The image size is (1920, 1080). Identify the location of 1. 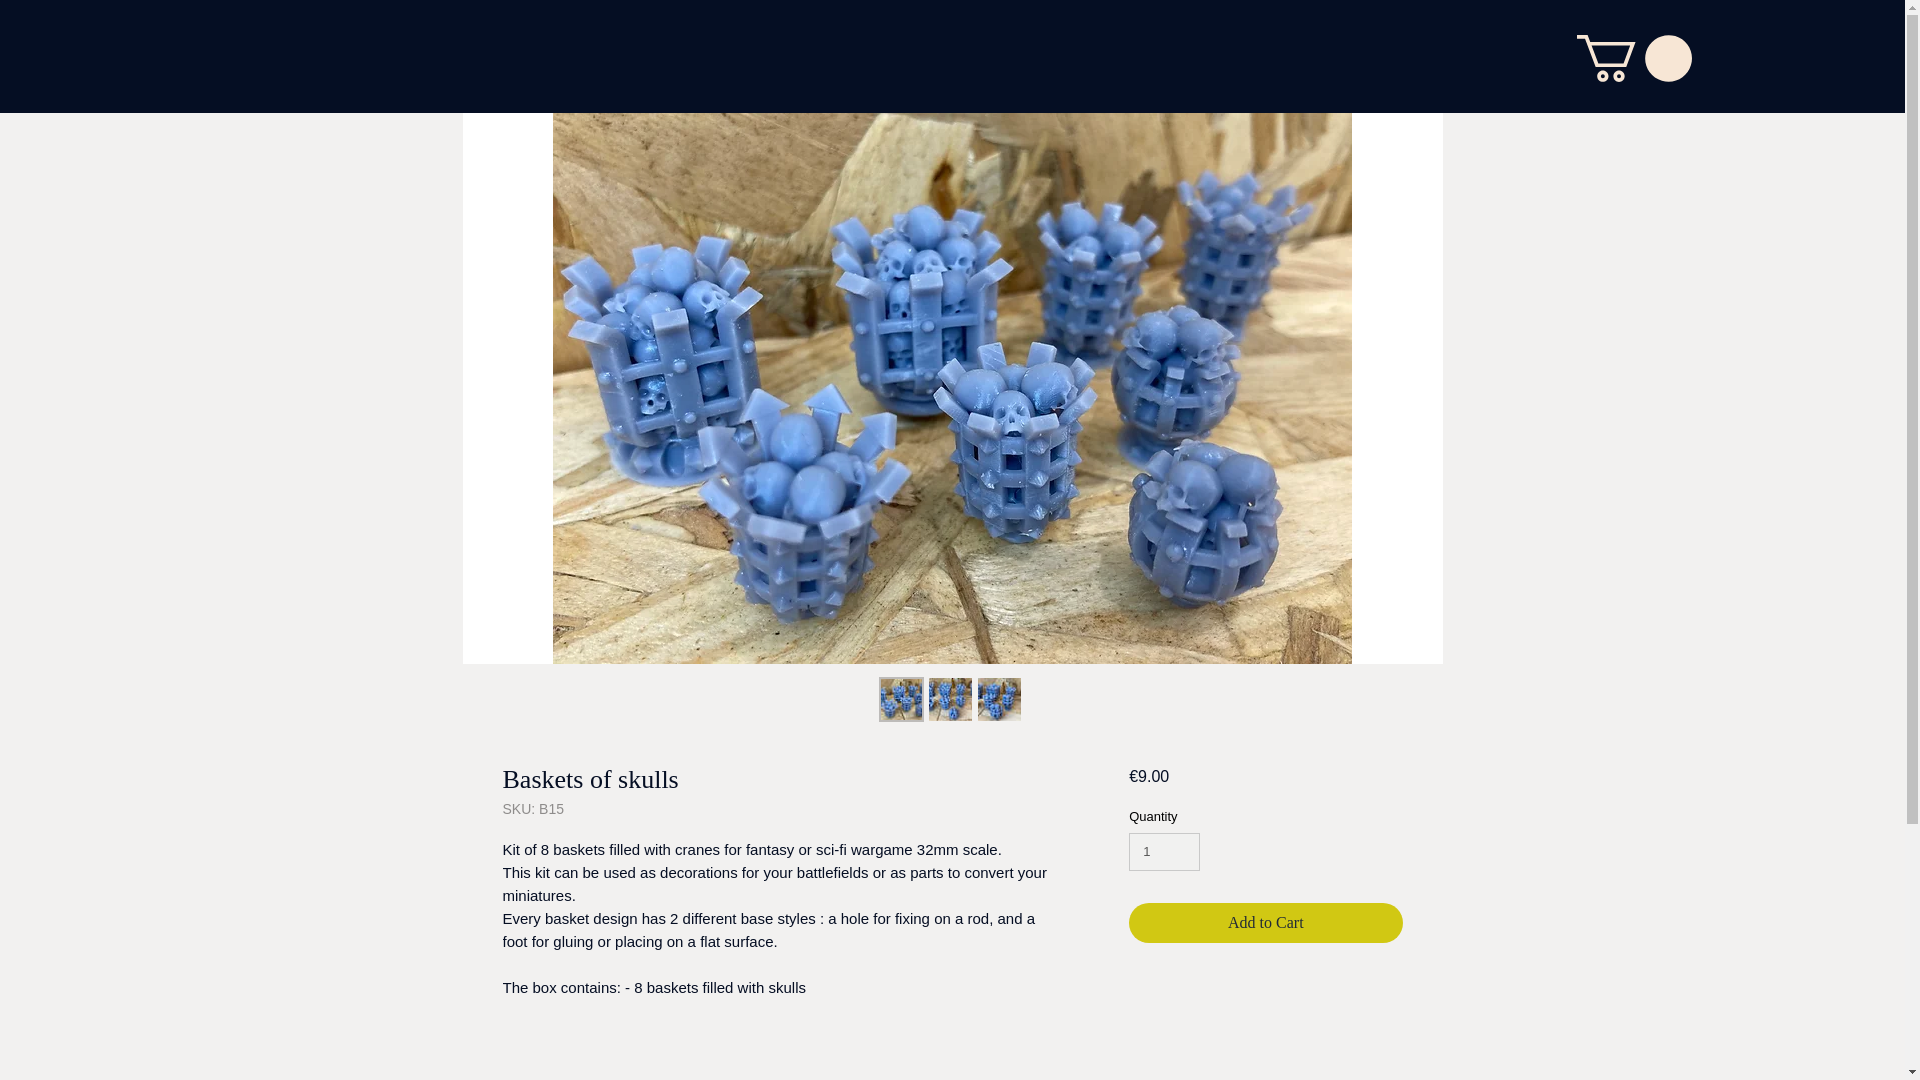
(1164, 851).